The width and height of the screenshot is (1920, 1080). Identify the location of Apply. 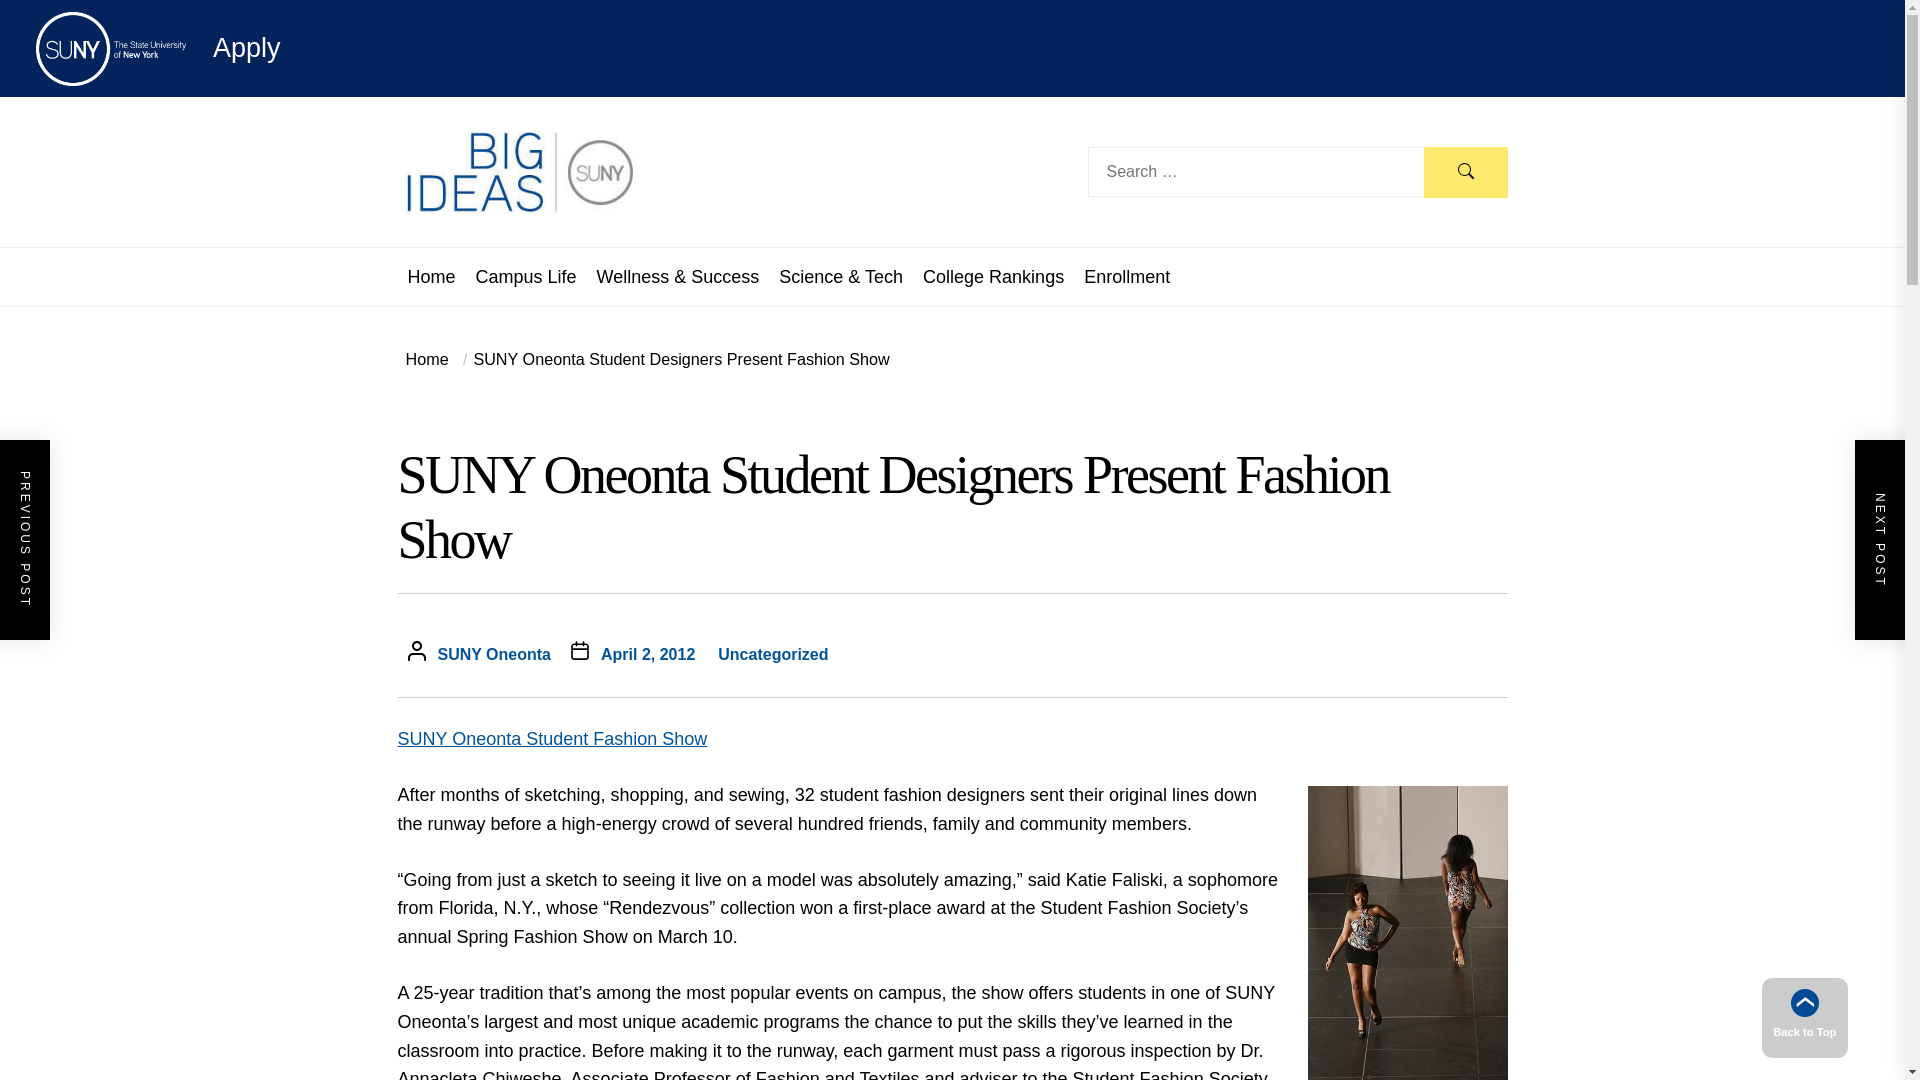
(184, 48).